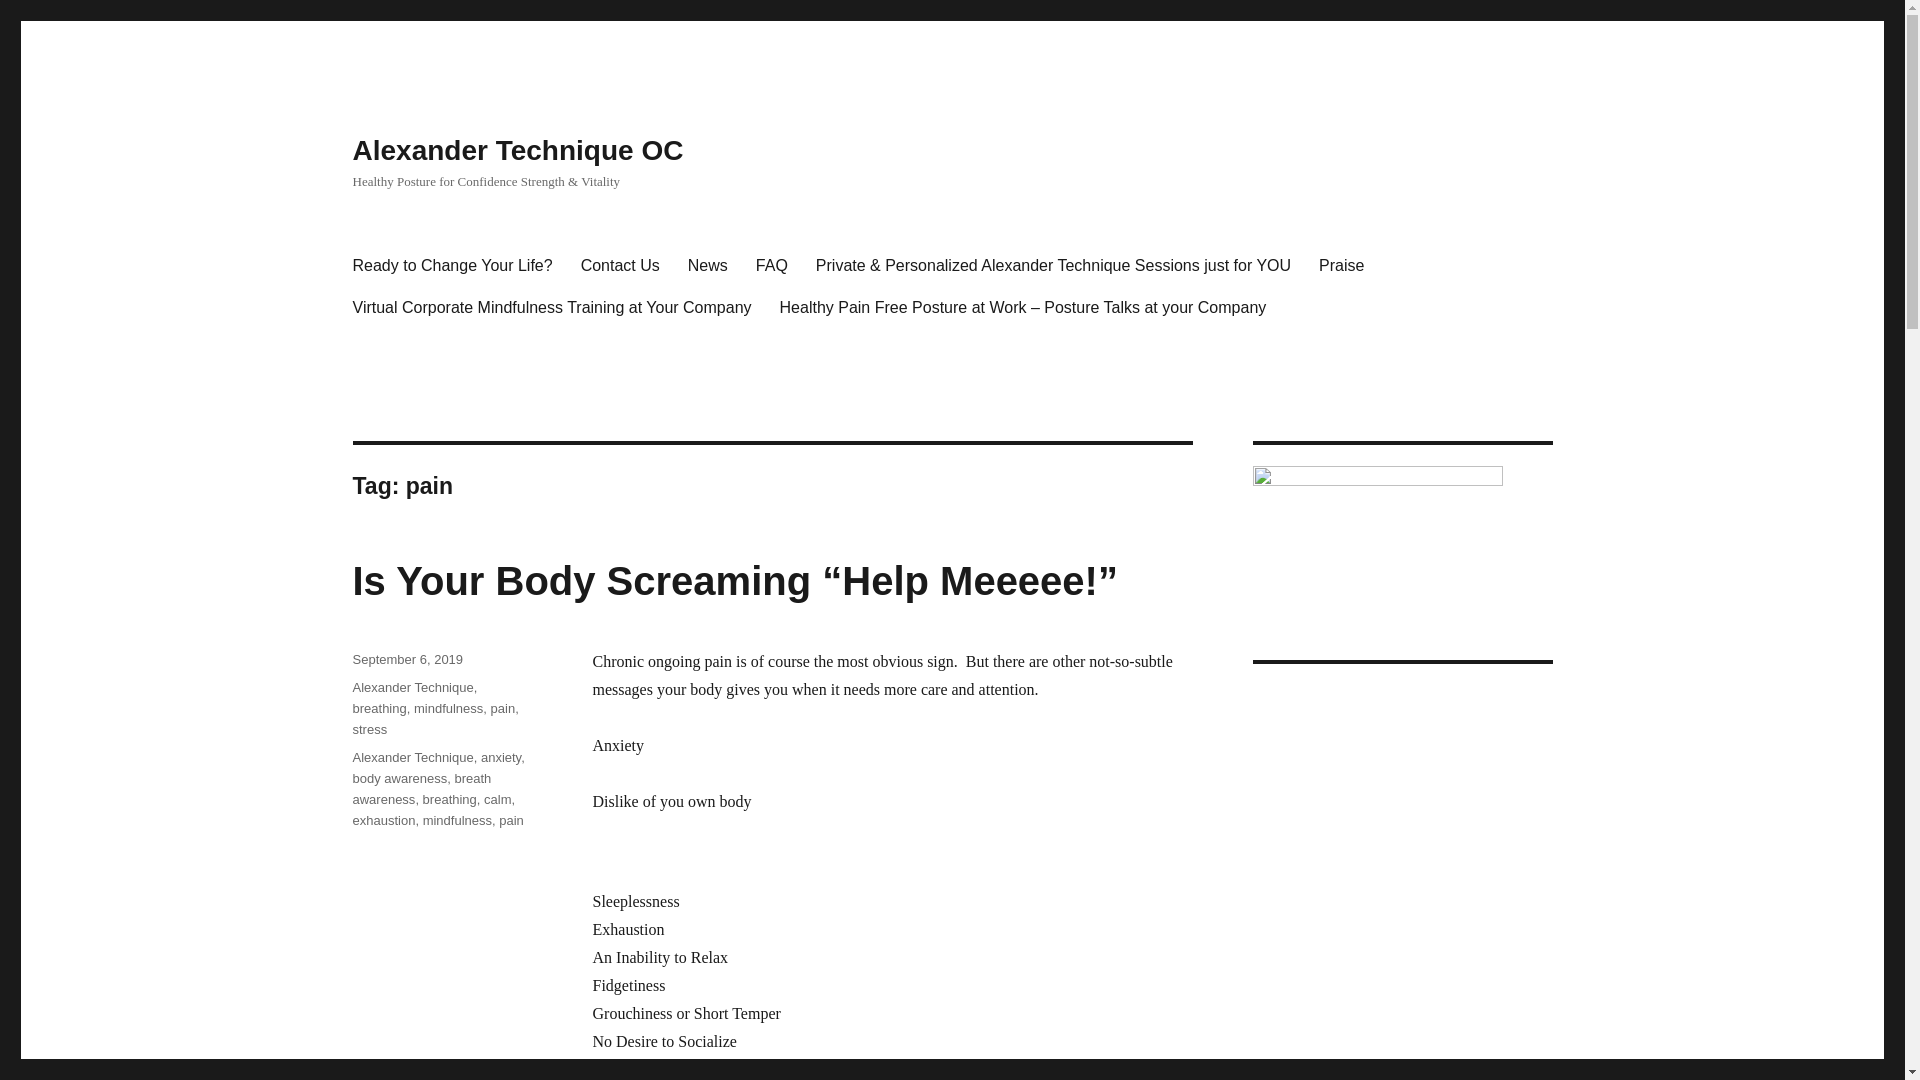 Image resolution: width=1920 pixels, height=1080 pixels. Describe the element at coordinates (504, 708) in the screenshot. I see `pain` at that location.